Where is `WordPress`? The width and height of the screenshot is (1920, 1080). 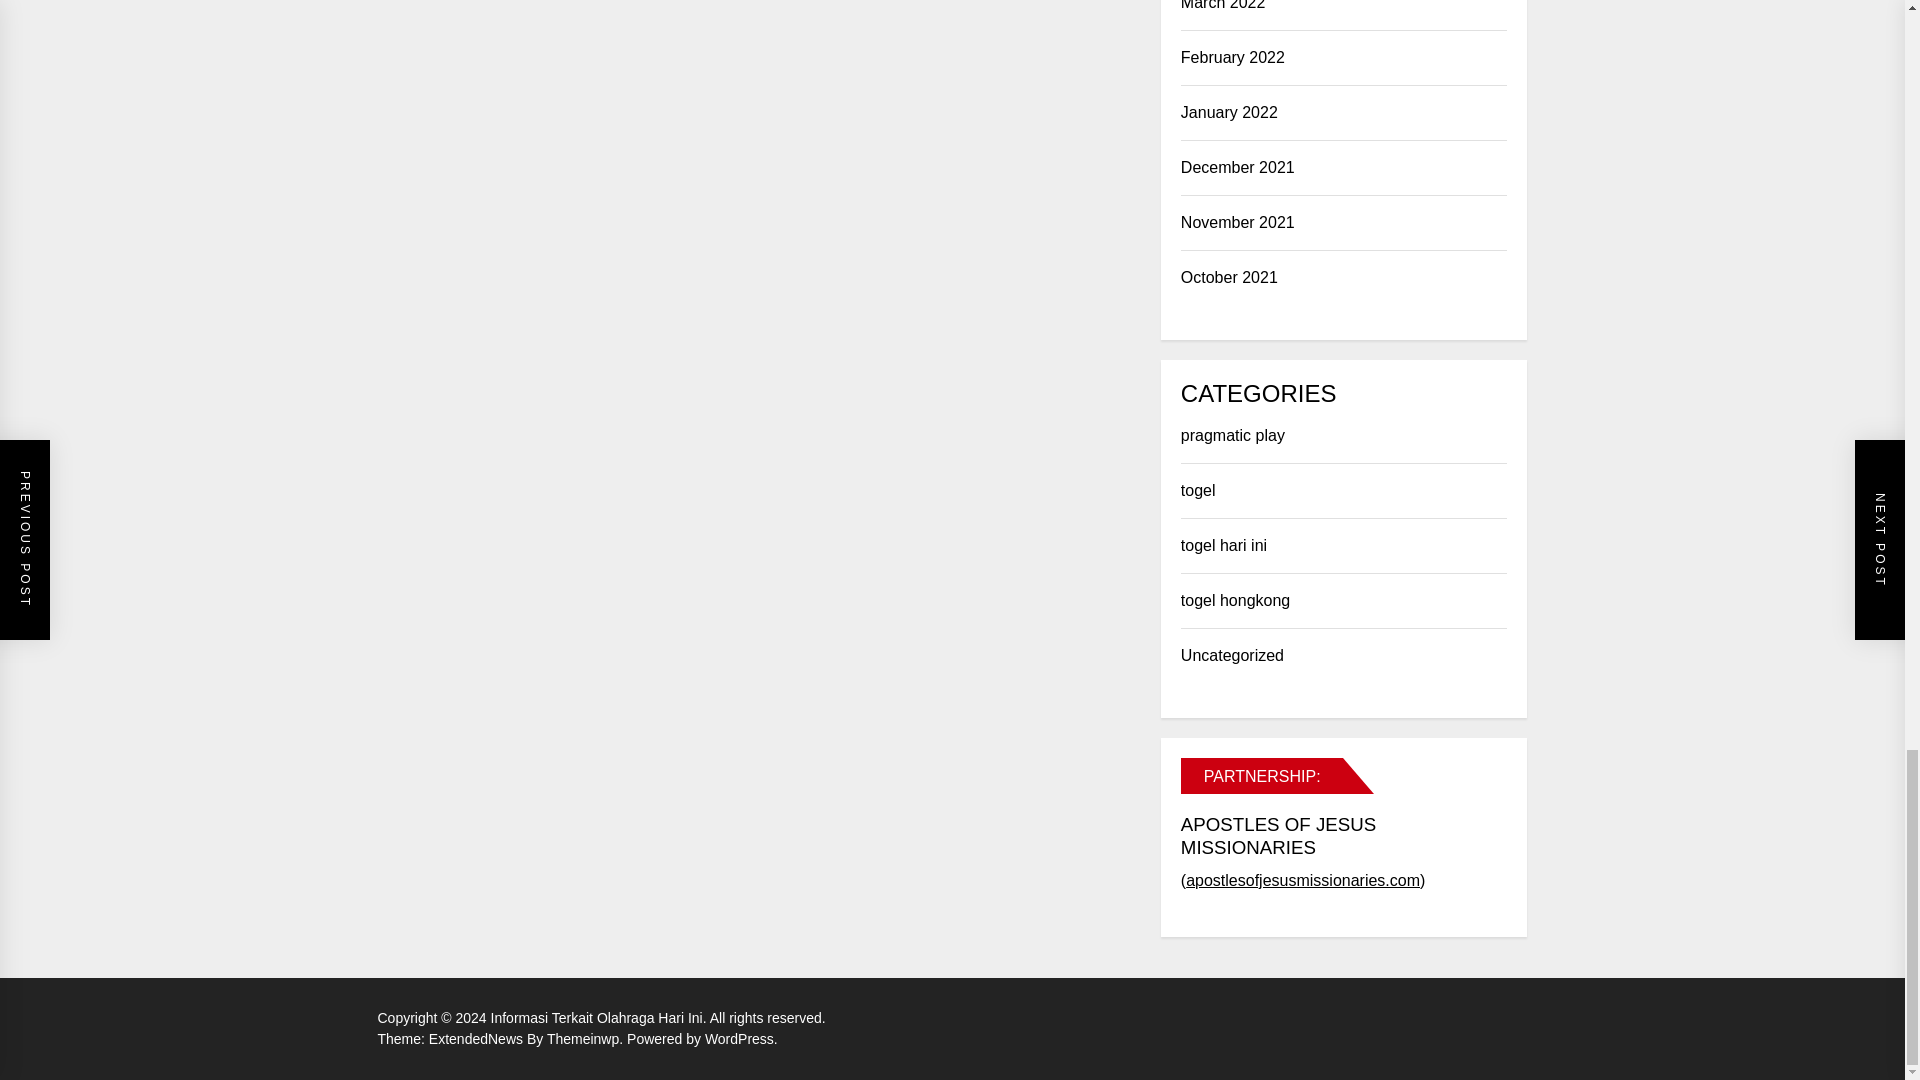 WordPress is located at coordinates (740, 1038).